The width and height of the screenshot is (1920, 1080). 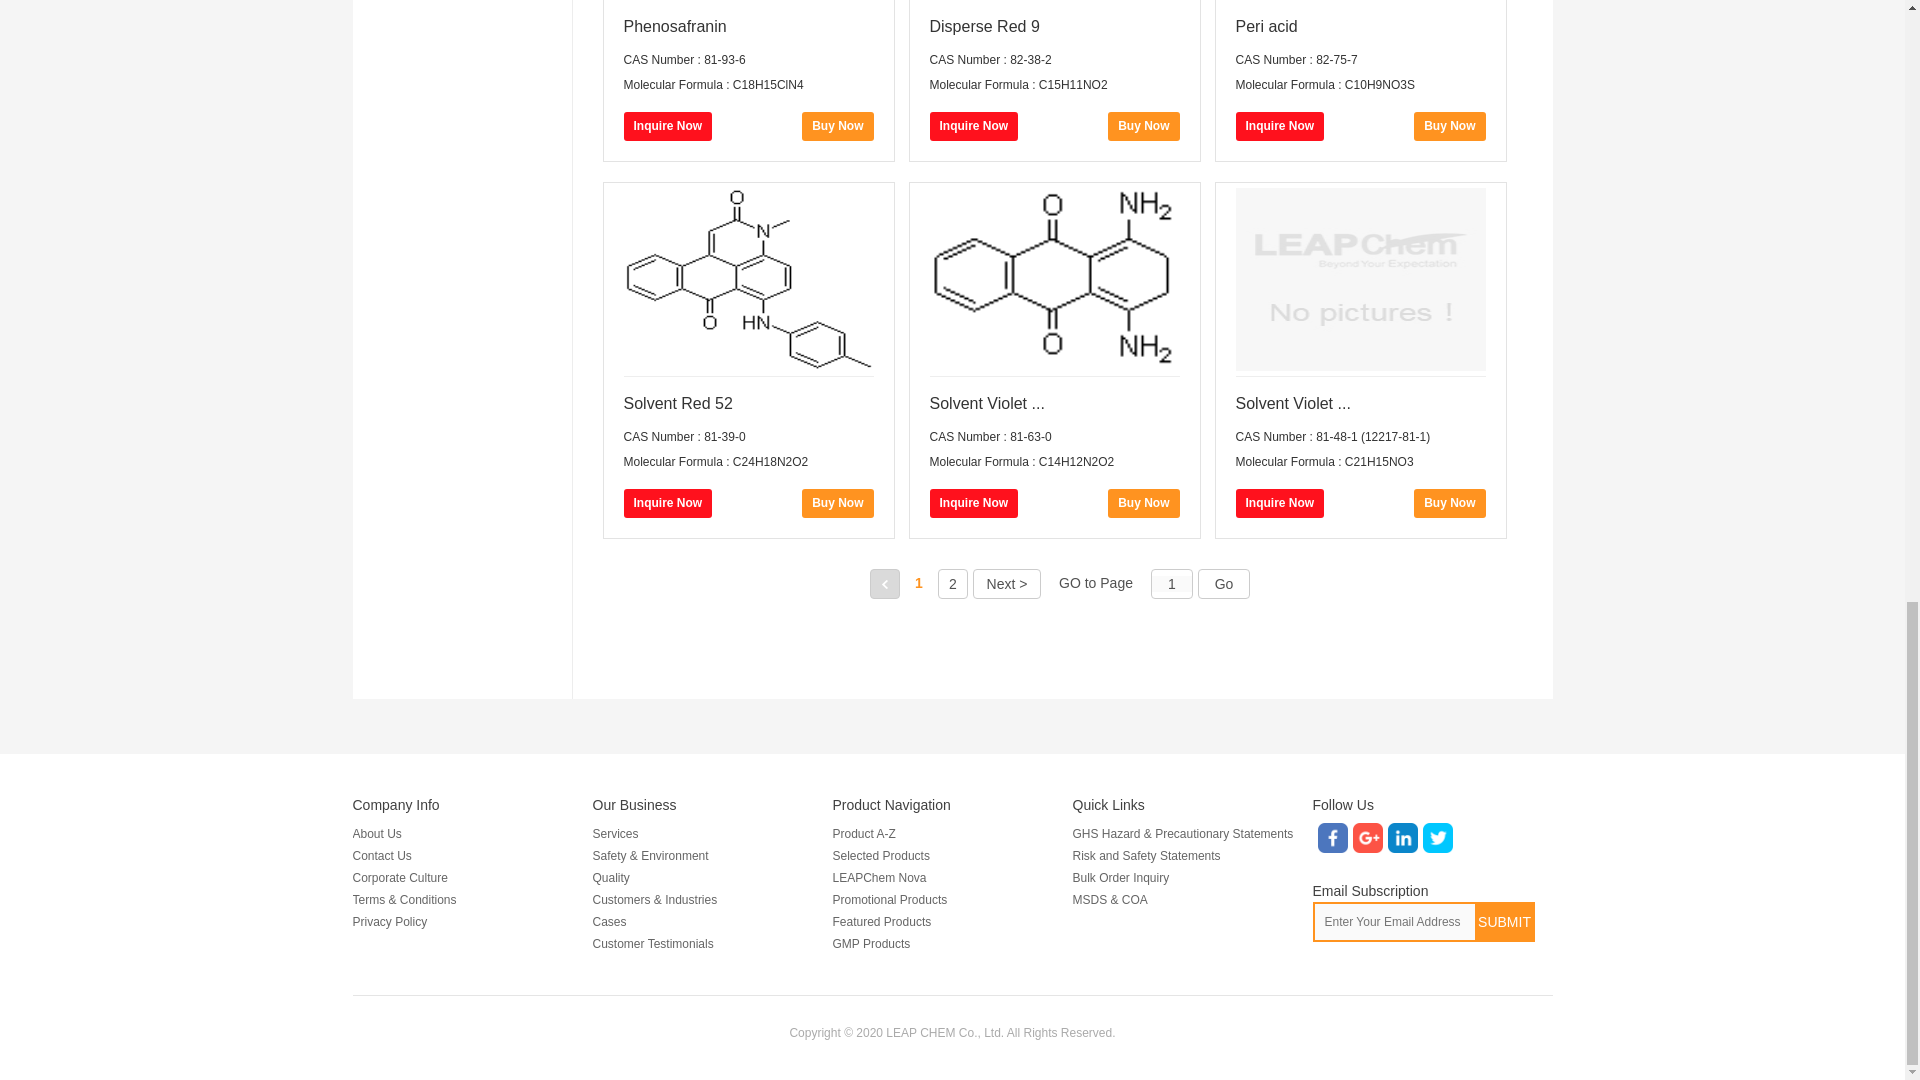 I want to click on Disperse Red 9 -Grade: , so click(x=1054, y=26).